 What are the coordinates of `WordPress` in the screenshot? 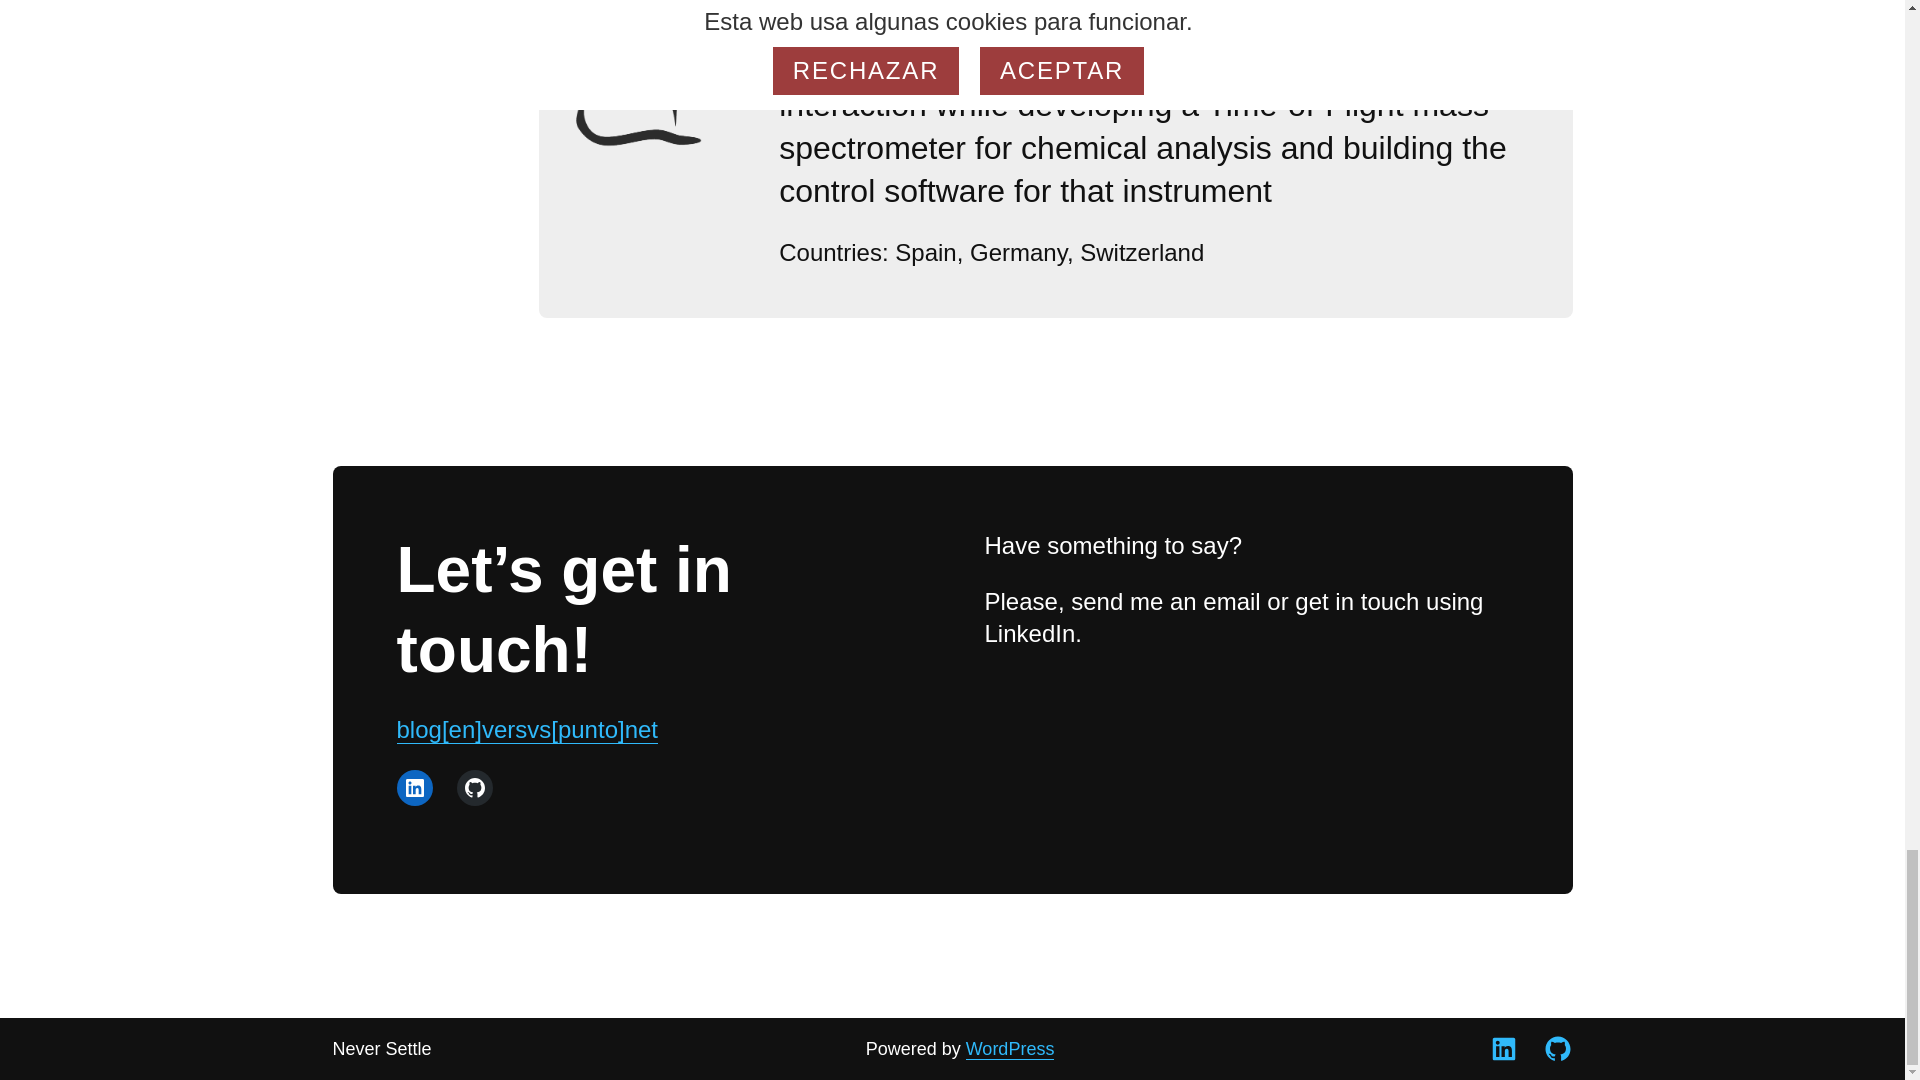 It's located at (1010, 1048).